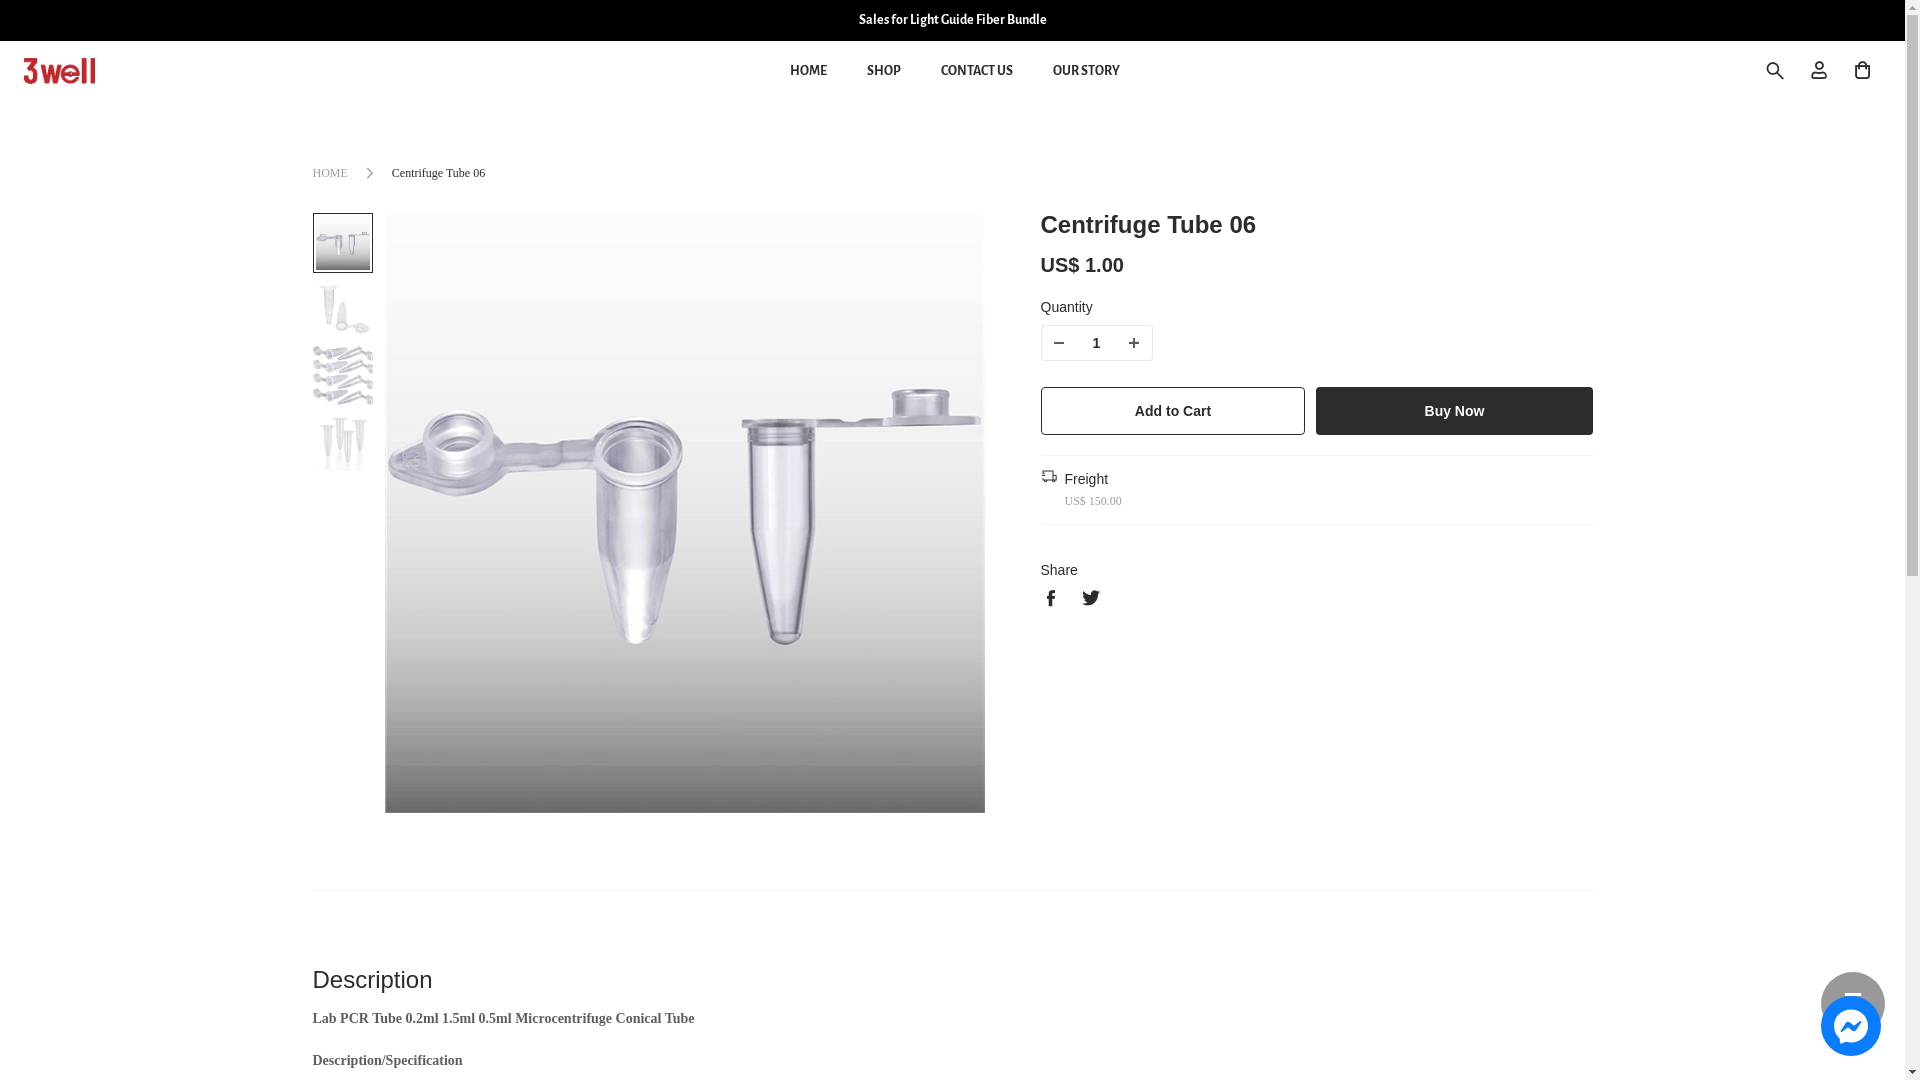 The width and height of the screenshot is (1920, 1080). What do you see at coordinates (1454, 411) in the screenshot?
I see `Buy Now` at bounding box center [1454, 411].